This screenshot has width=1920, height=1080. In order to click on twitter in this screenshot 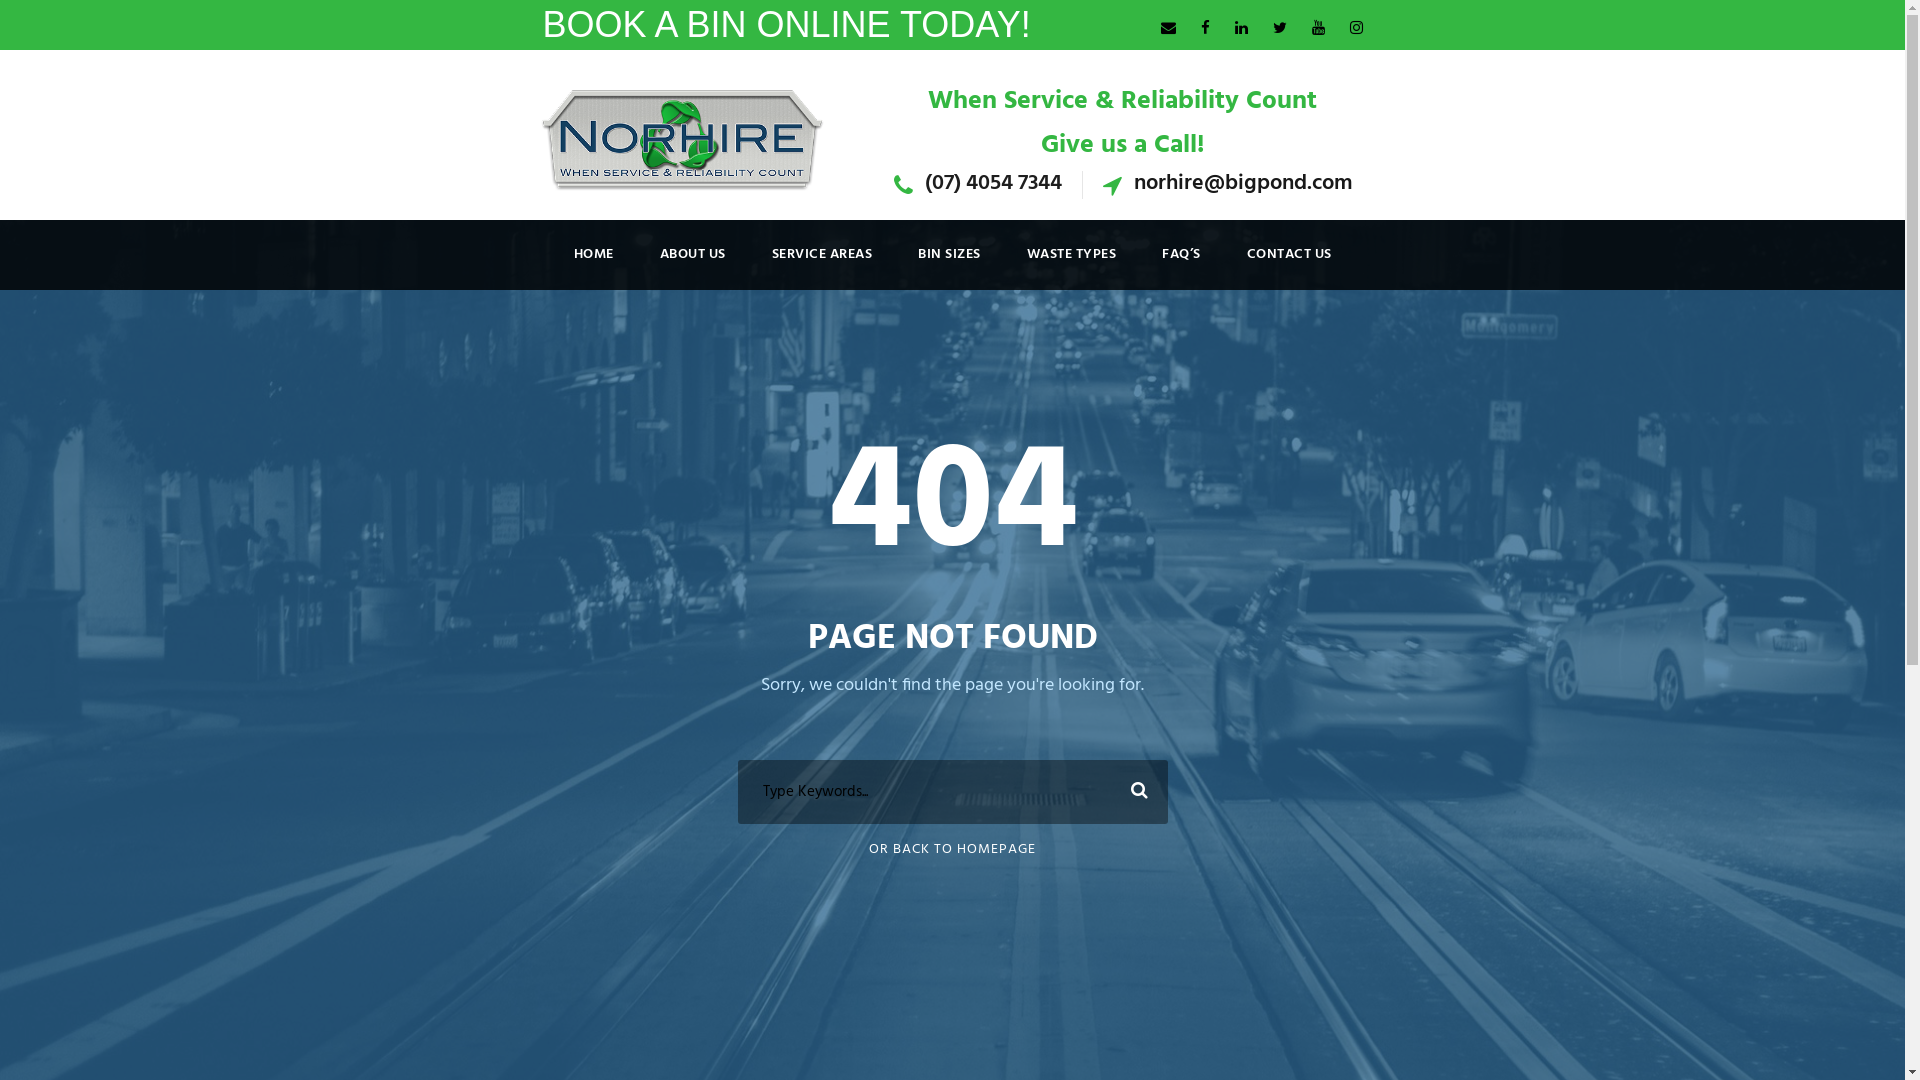, I will do `click(1279, 29)`.